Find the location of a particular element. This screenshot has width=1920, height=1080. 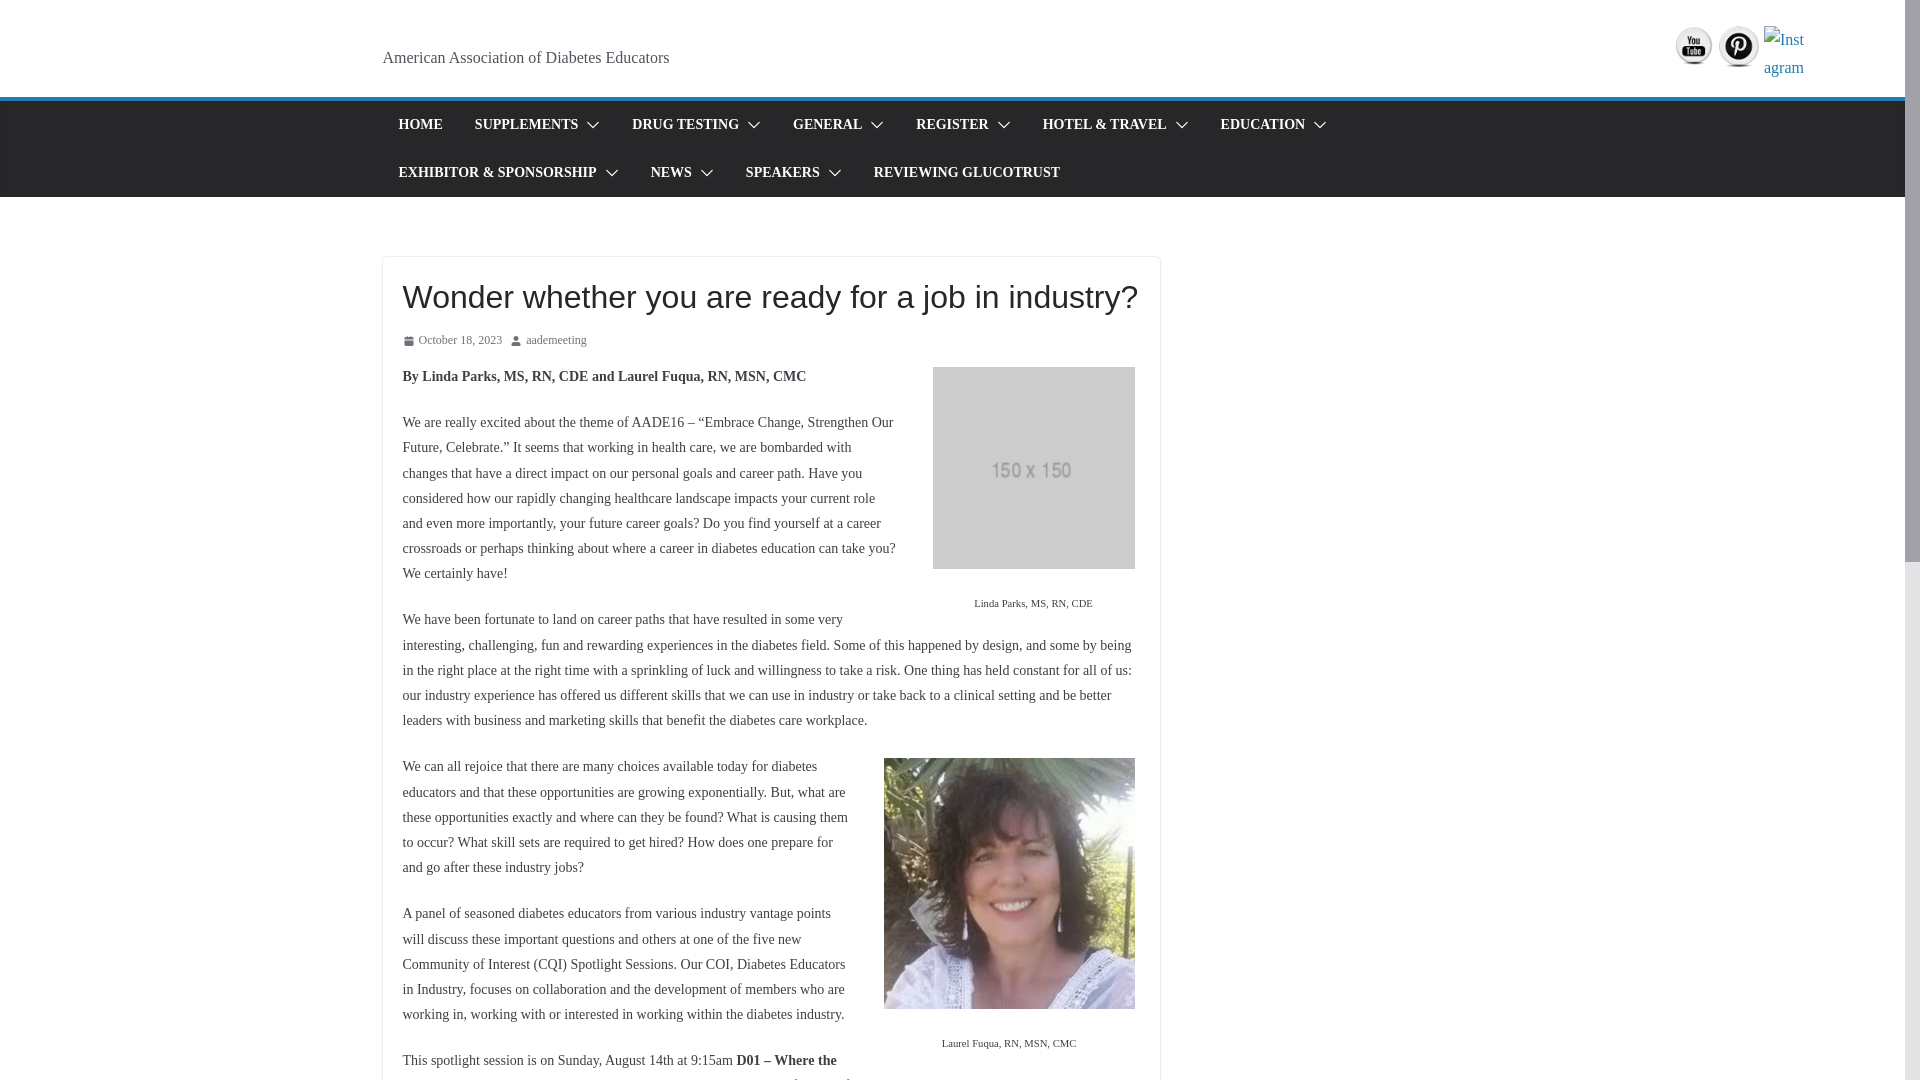

GENERAL is located at coordinates (827, 125).